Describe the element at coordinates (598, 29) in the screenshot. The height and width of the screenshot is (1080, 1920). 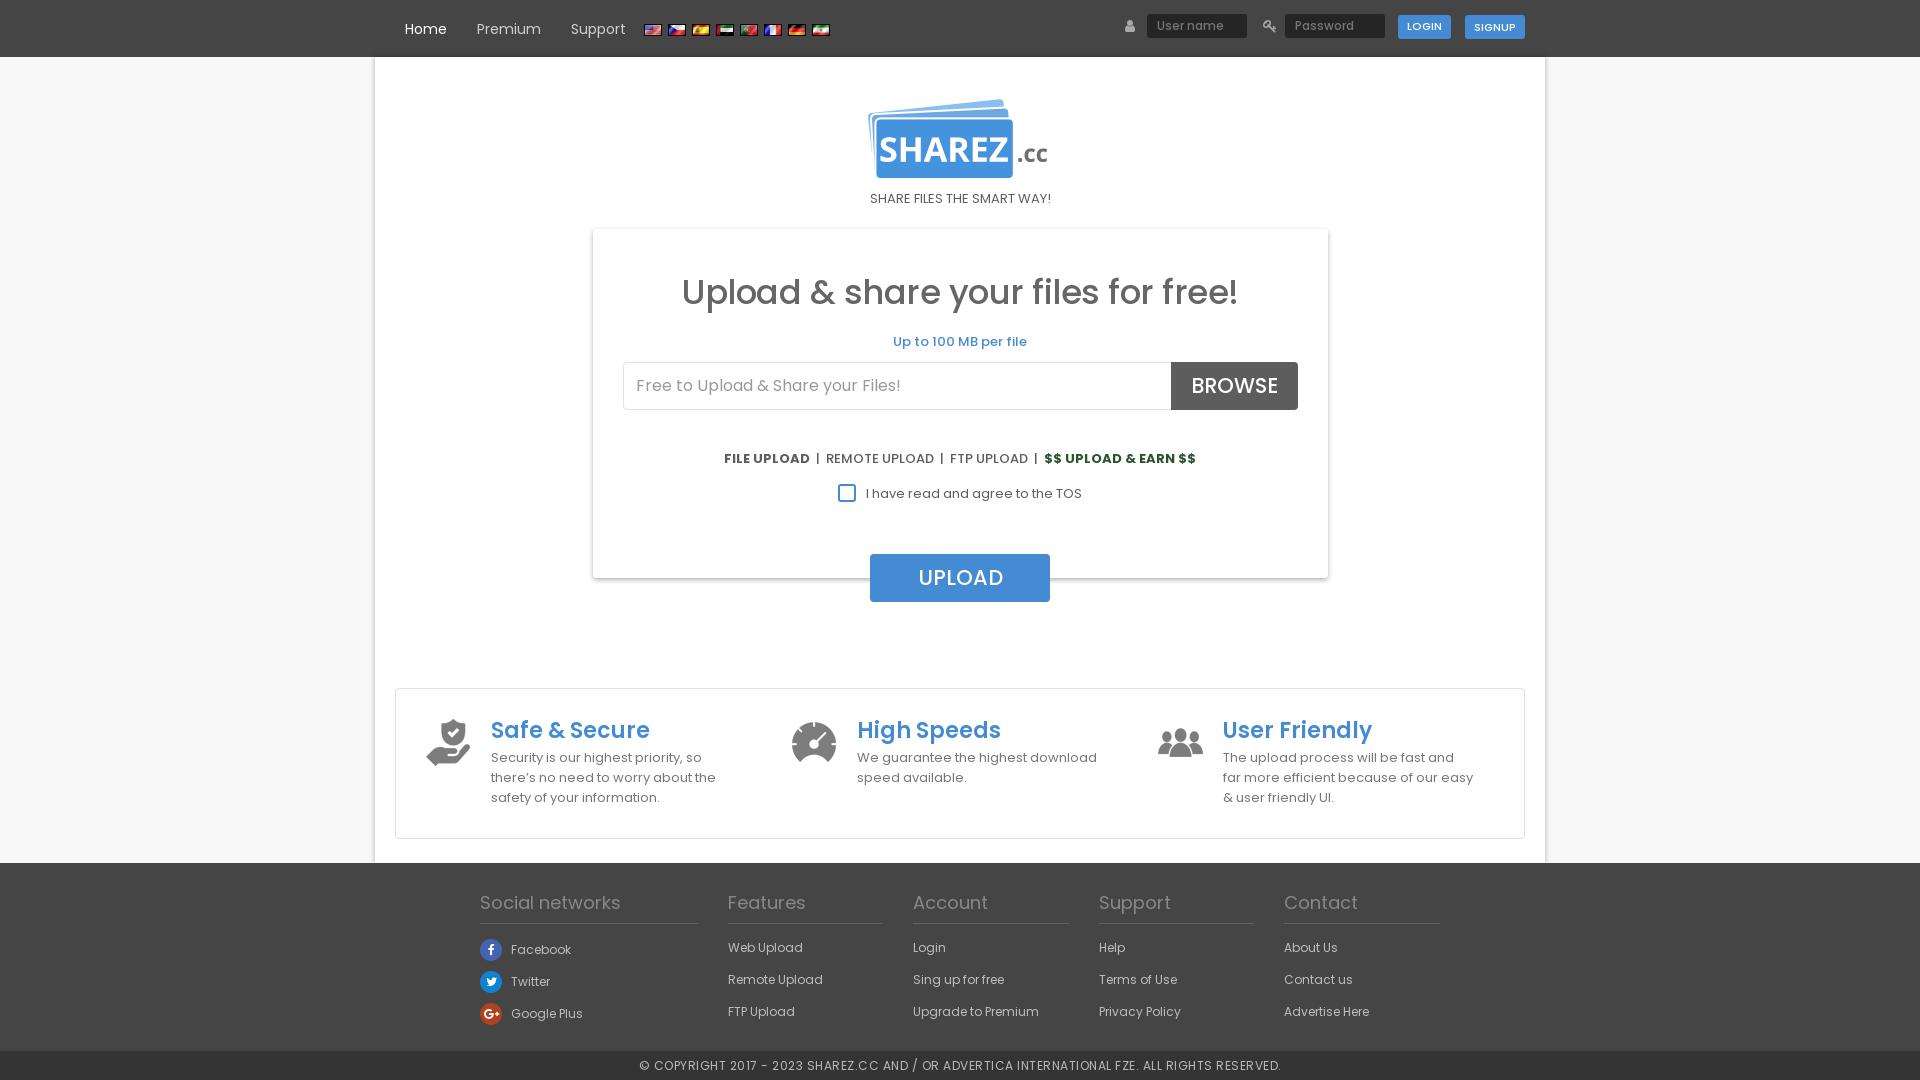
I see `Support` at that location.